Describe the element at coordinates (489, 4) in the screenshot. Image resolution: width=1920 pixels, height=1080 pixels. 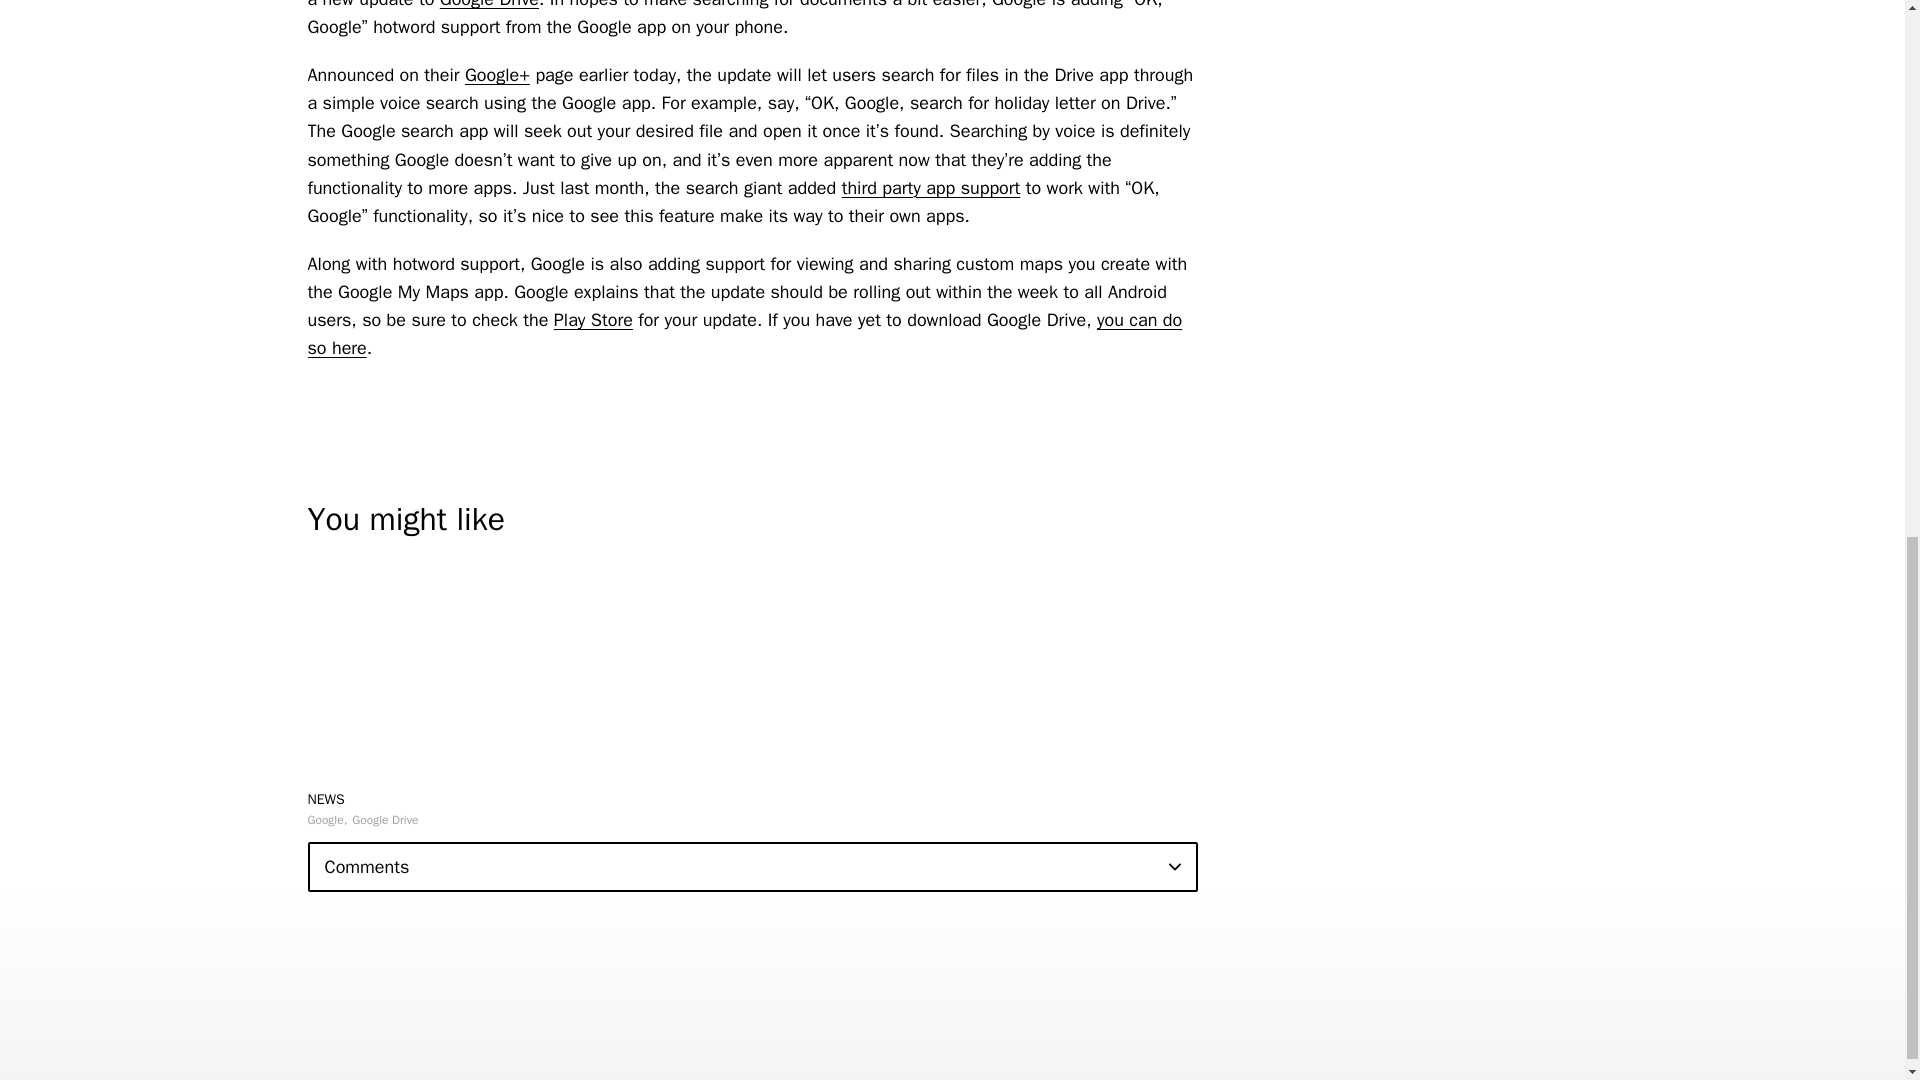
I see `Google Drive` at that location.